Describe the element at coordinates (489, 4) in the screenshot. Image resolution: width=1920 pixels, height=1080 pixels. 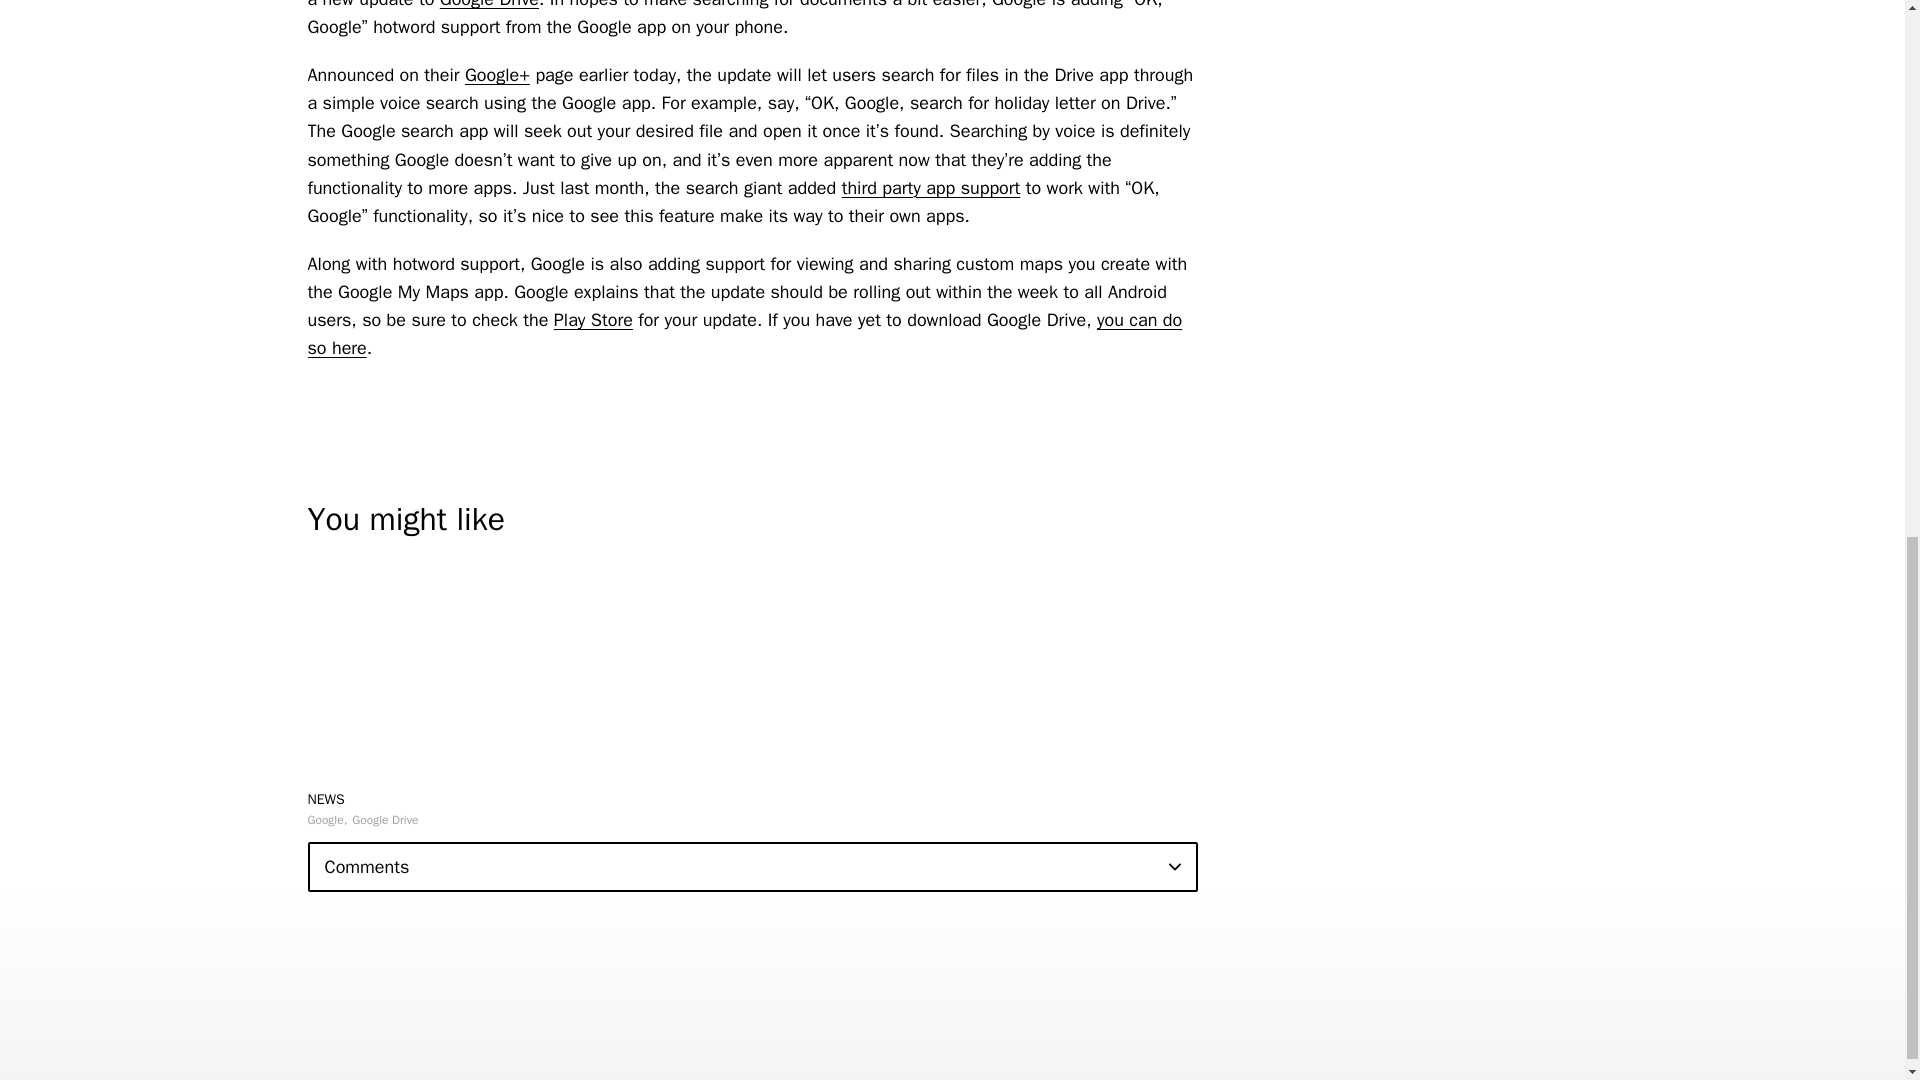
I see `Google Drive` at that location.